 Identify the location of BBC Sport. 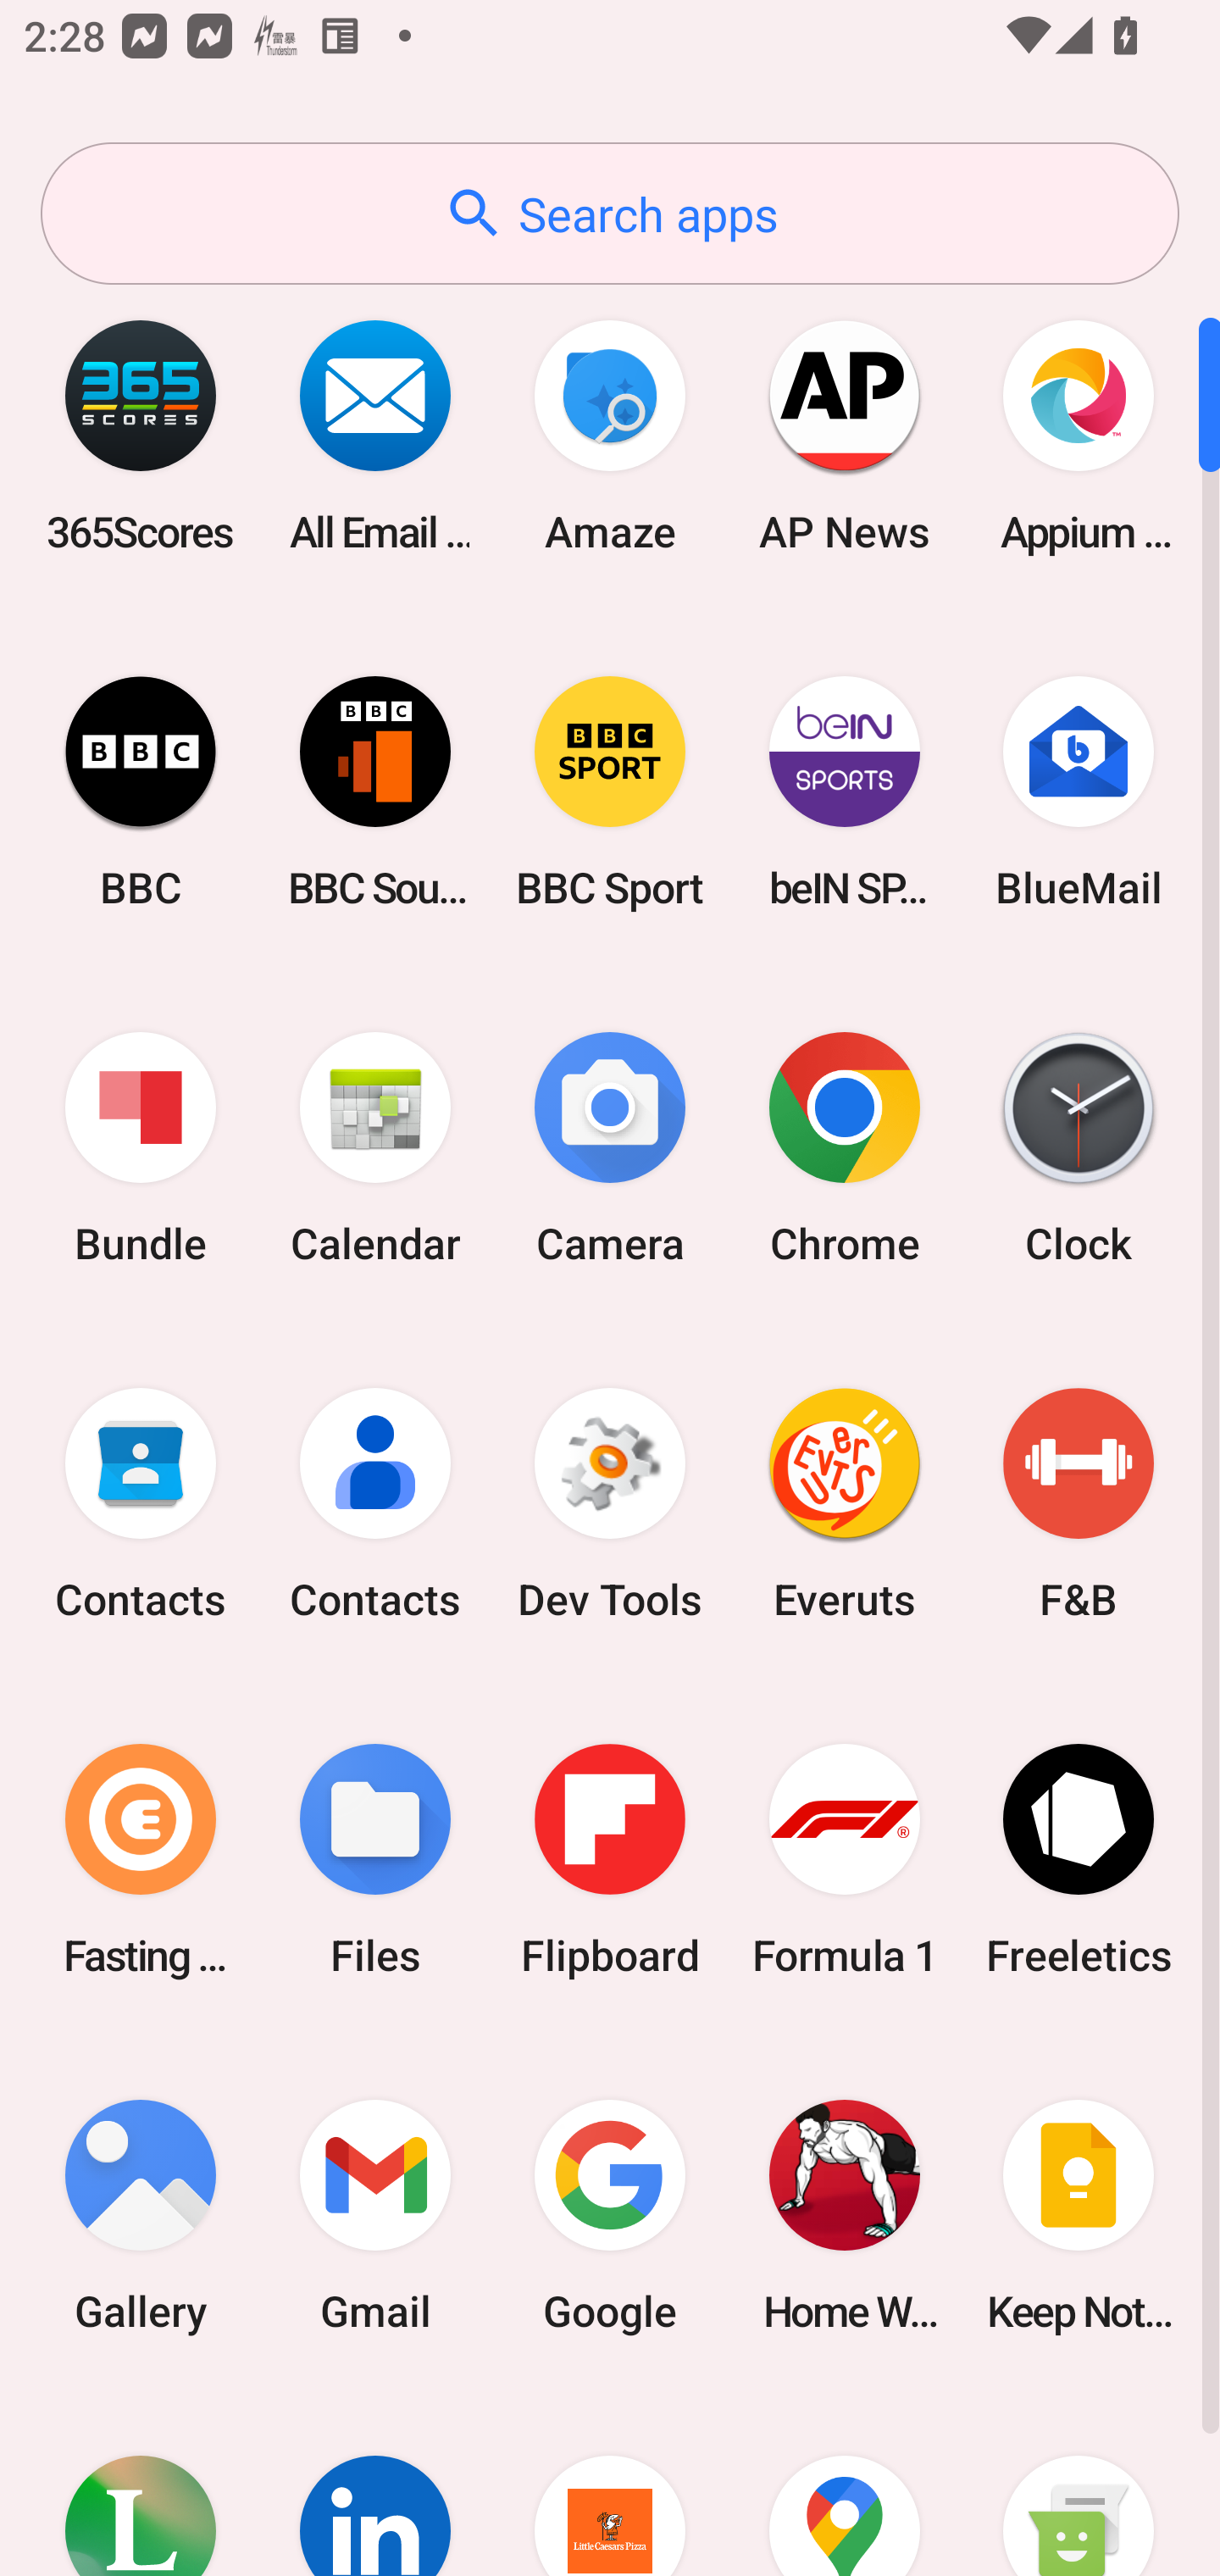
(610, 791).